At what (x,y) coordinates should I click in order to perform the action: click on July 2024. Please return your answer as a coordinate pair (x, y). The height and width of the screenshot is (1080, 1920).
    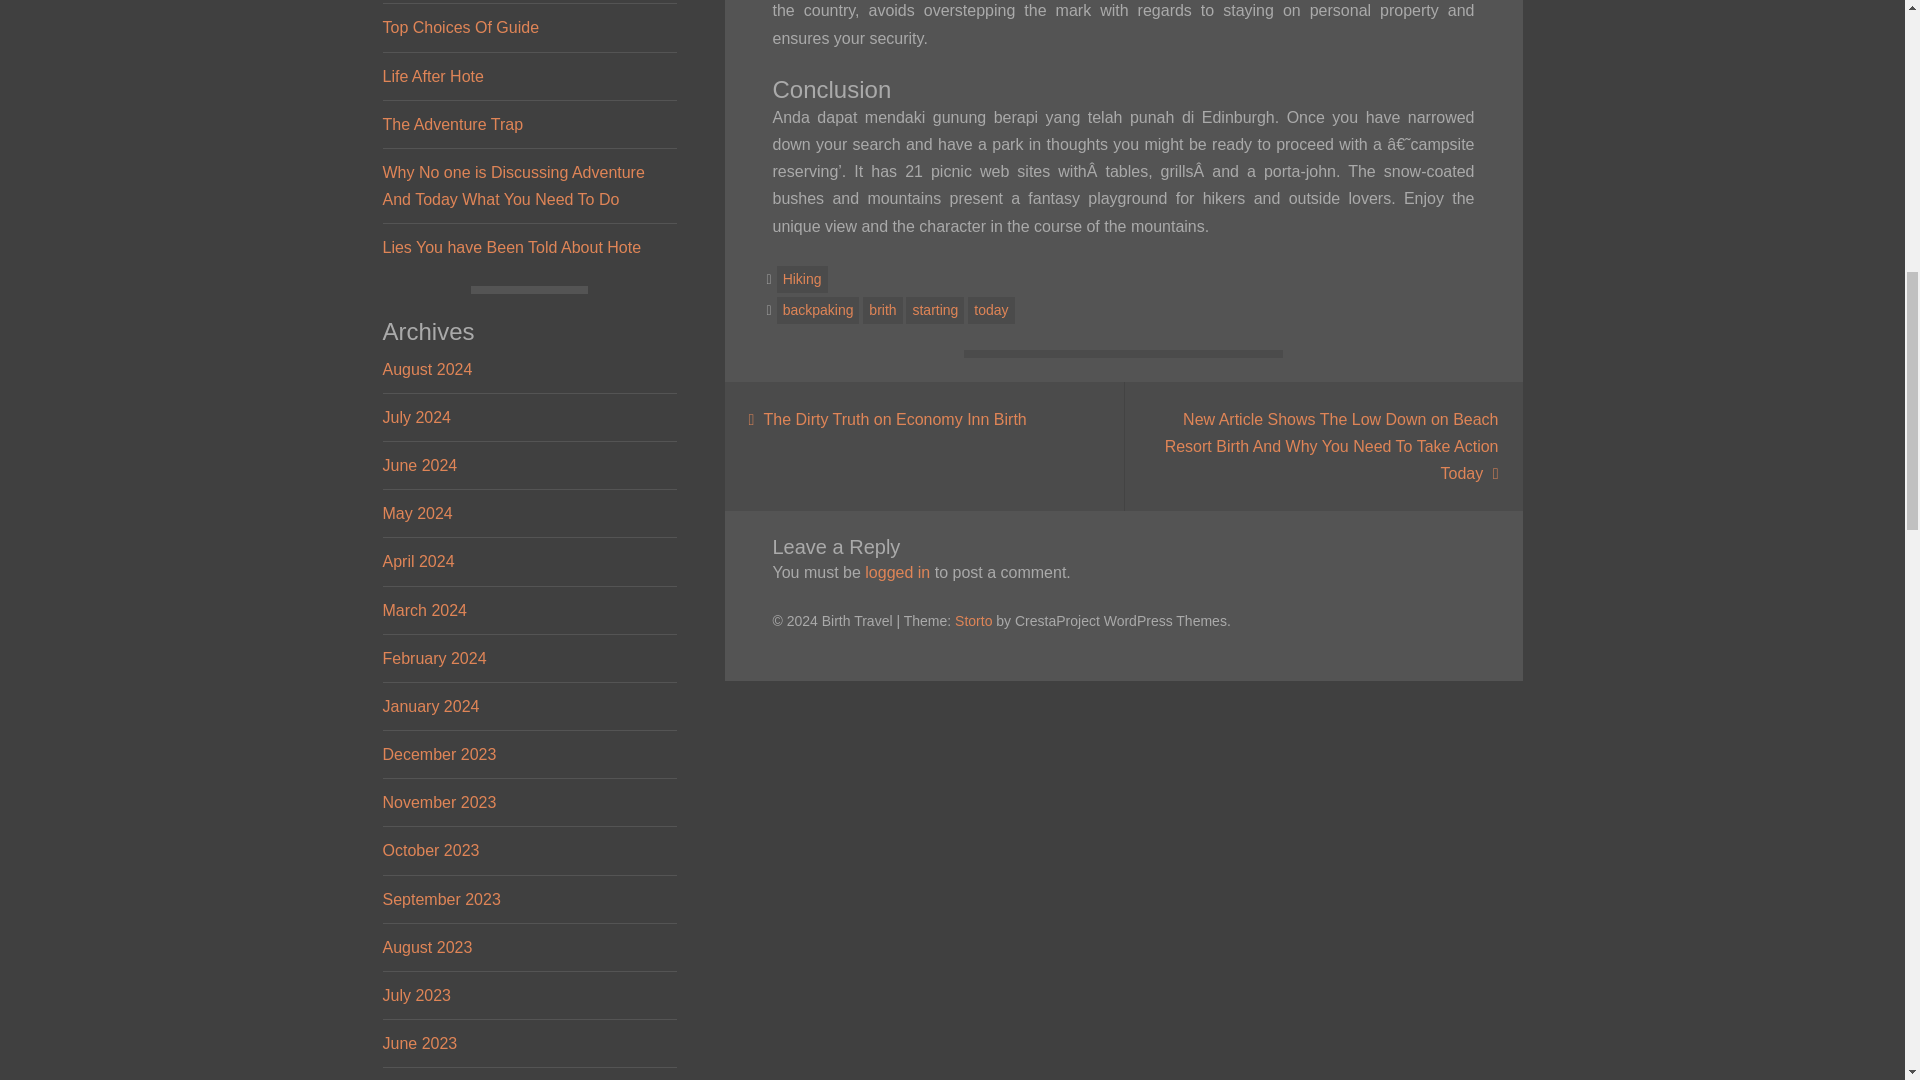
    Looking at the image, I should click on (416, 417).